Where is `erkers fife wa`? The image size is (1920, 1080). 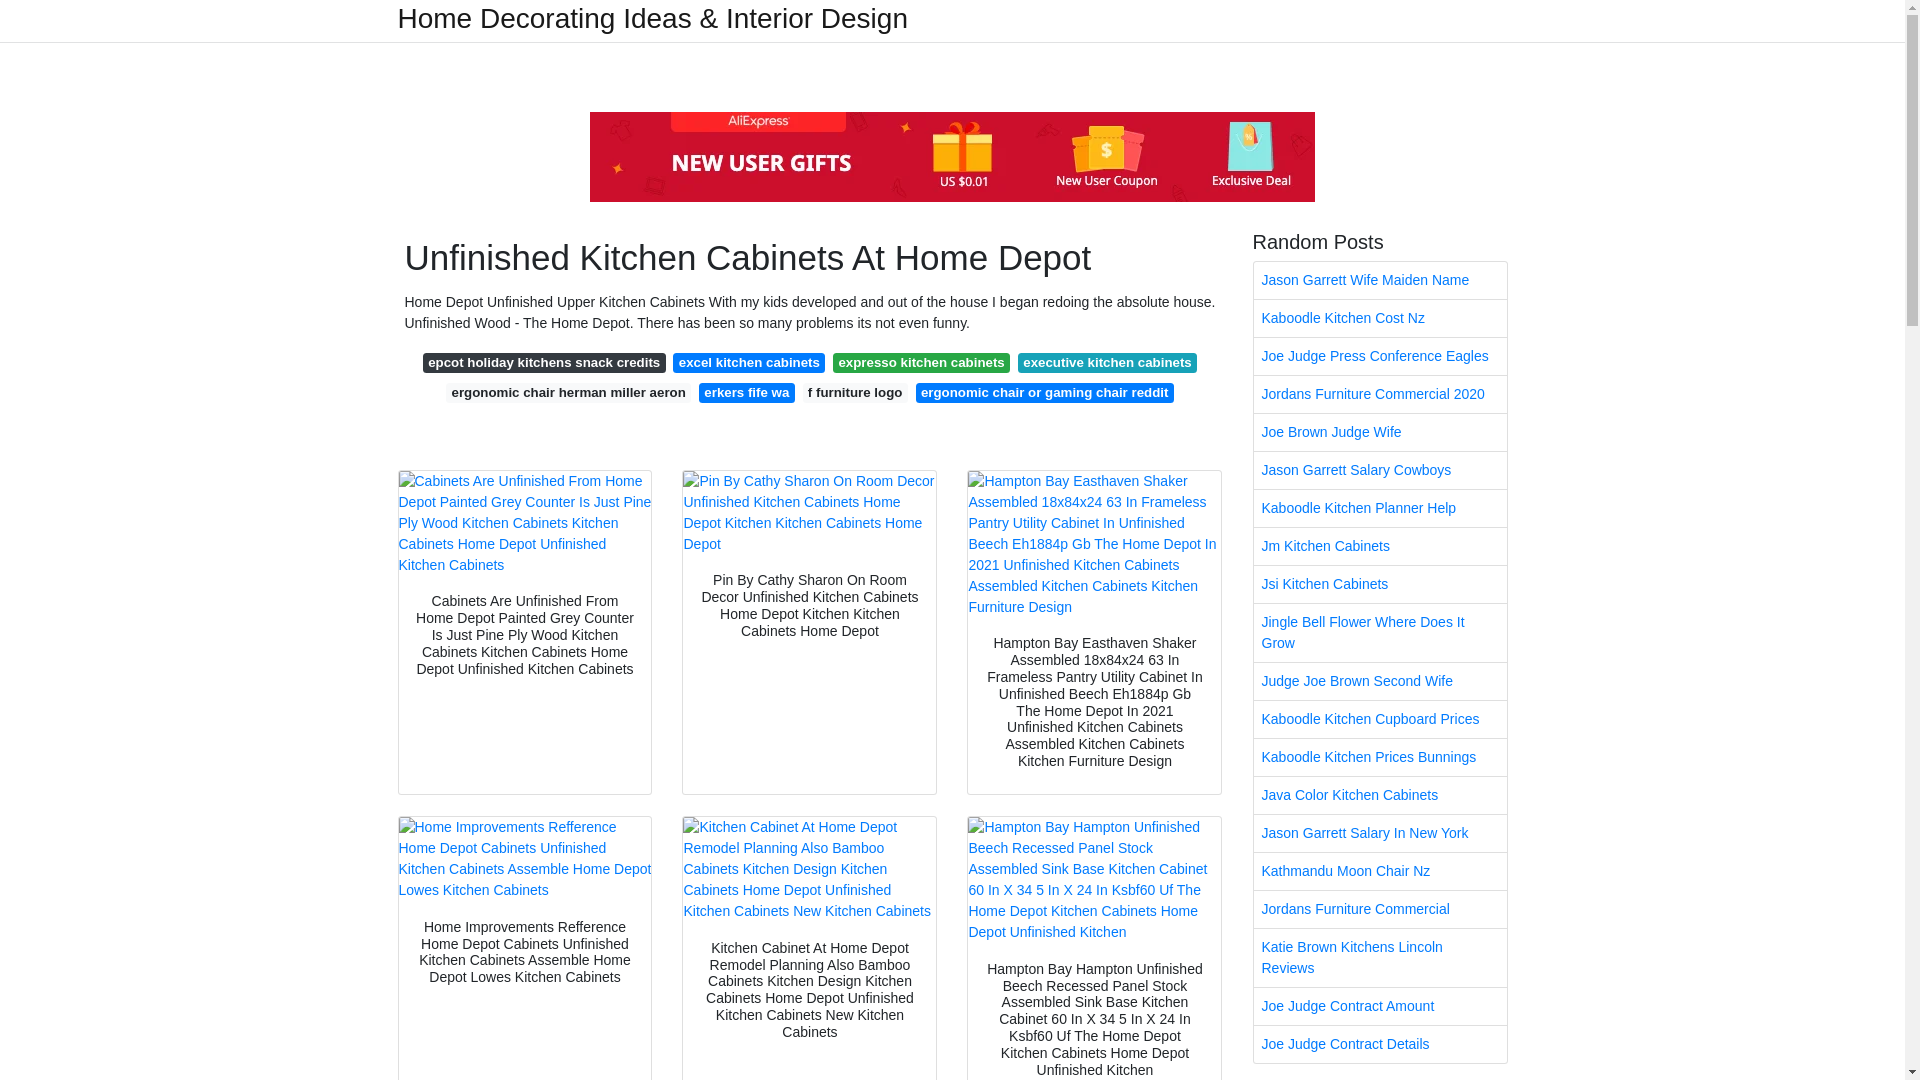
erkers fife wa is located at coordinates (746, 392).